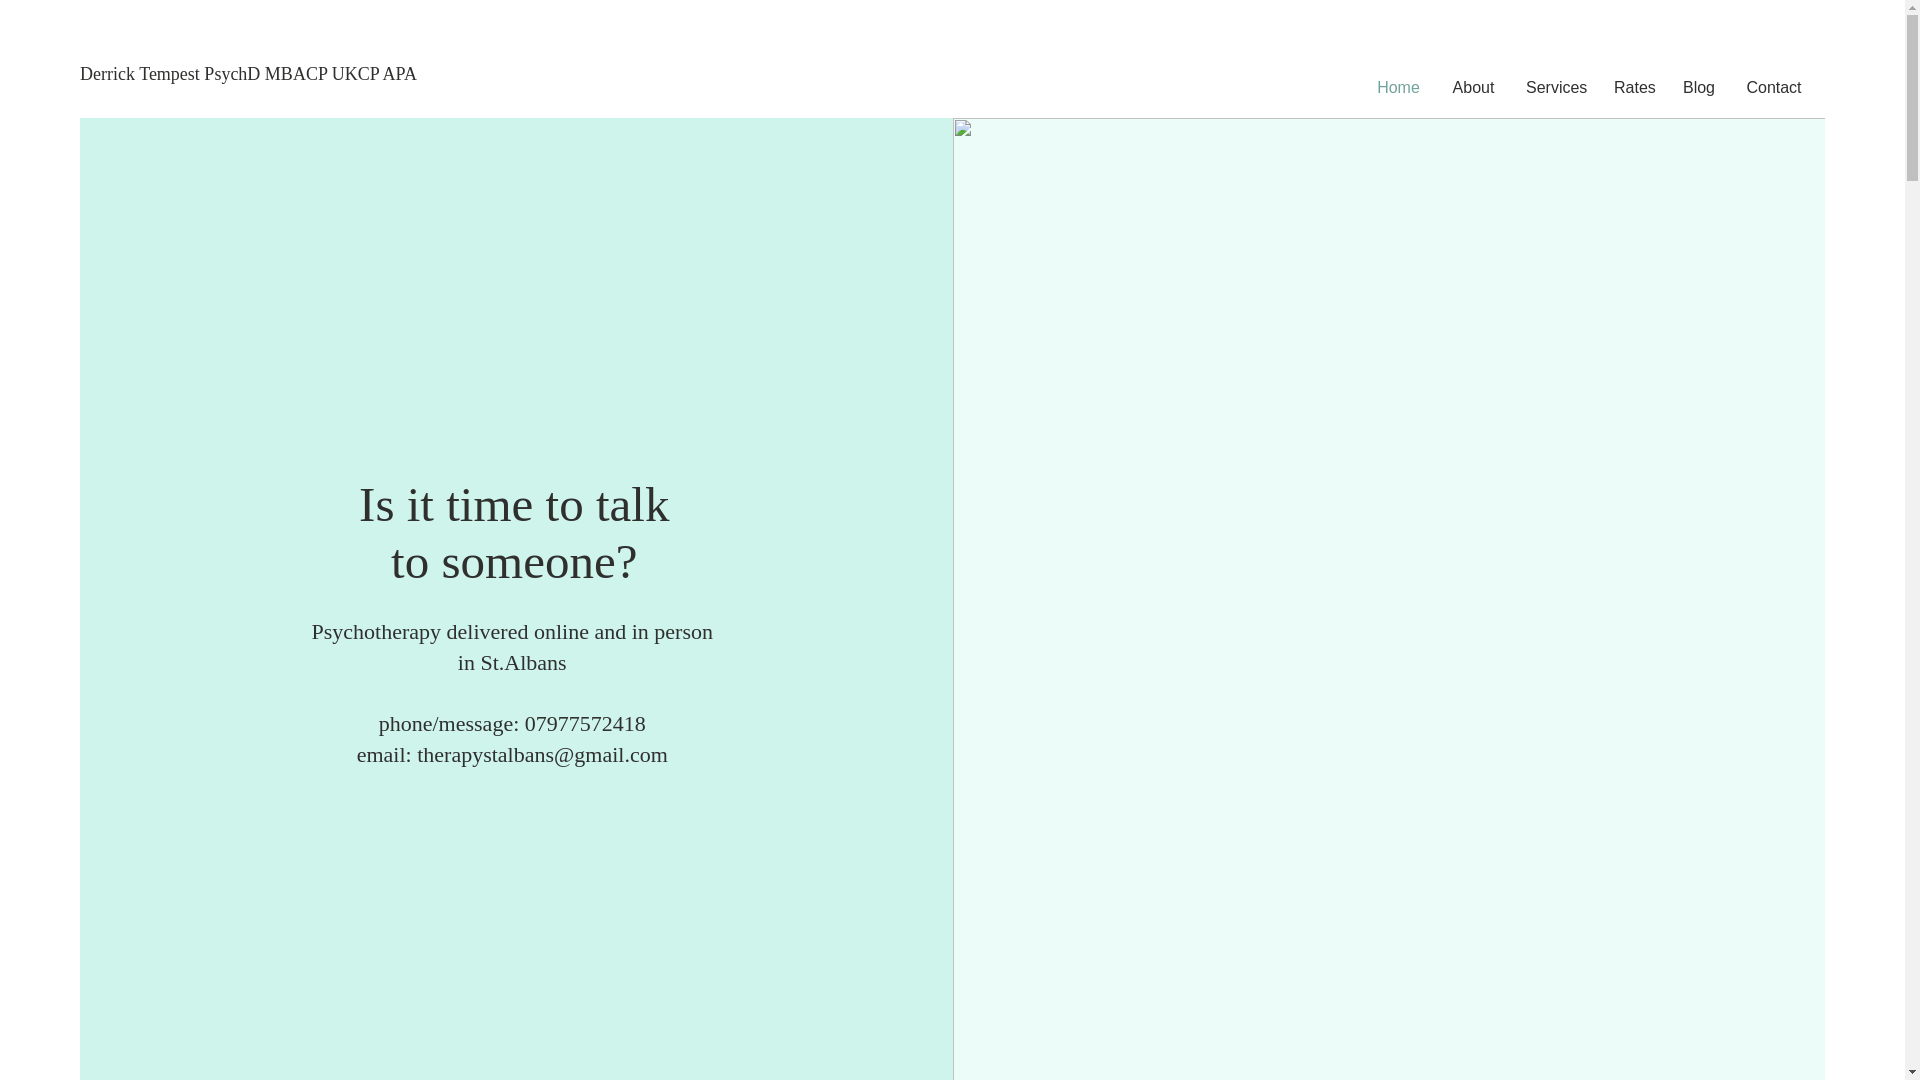 The width and height of the screenshot is (1920, 1080). Describe the element at coordinates (1774, 88) in the screenshot. I see `Contact` at that location.